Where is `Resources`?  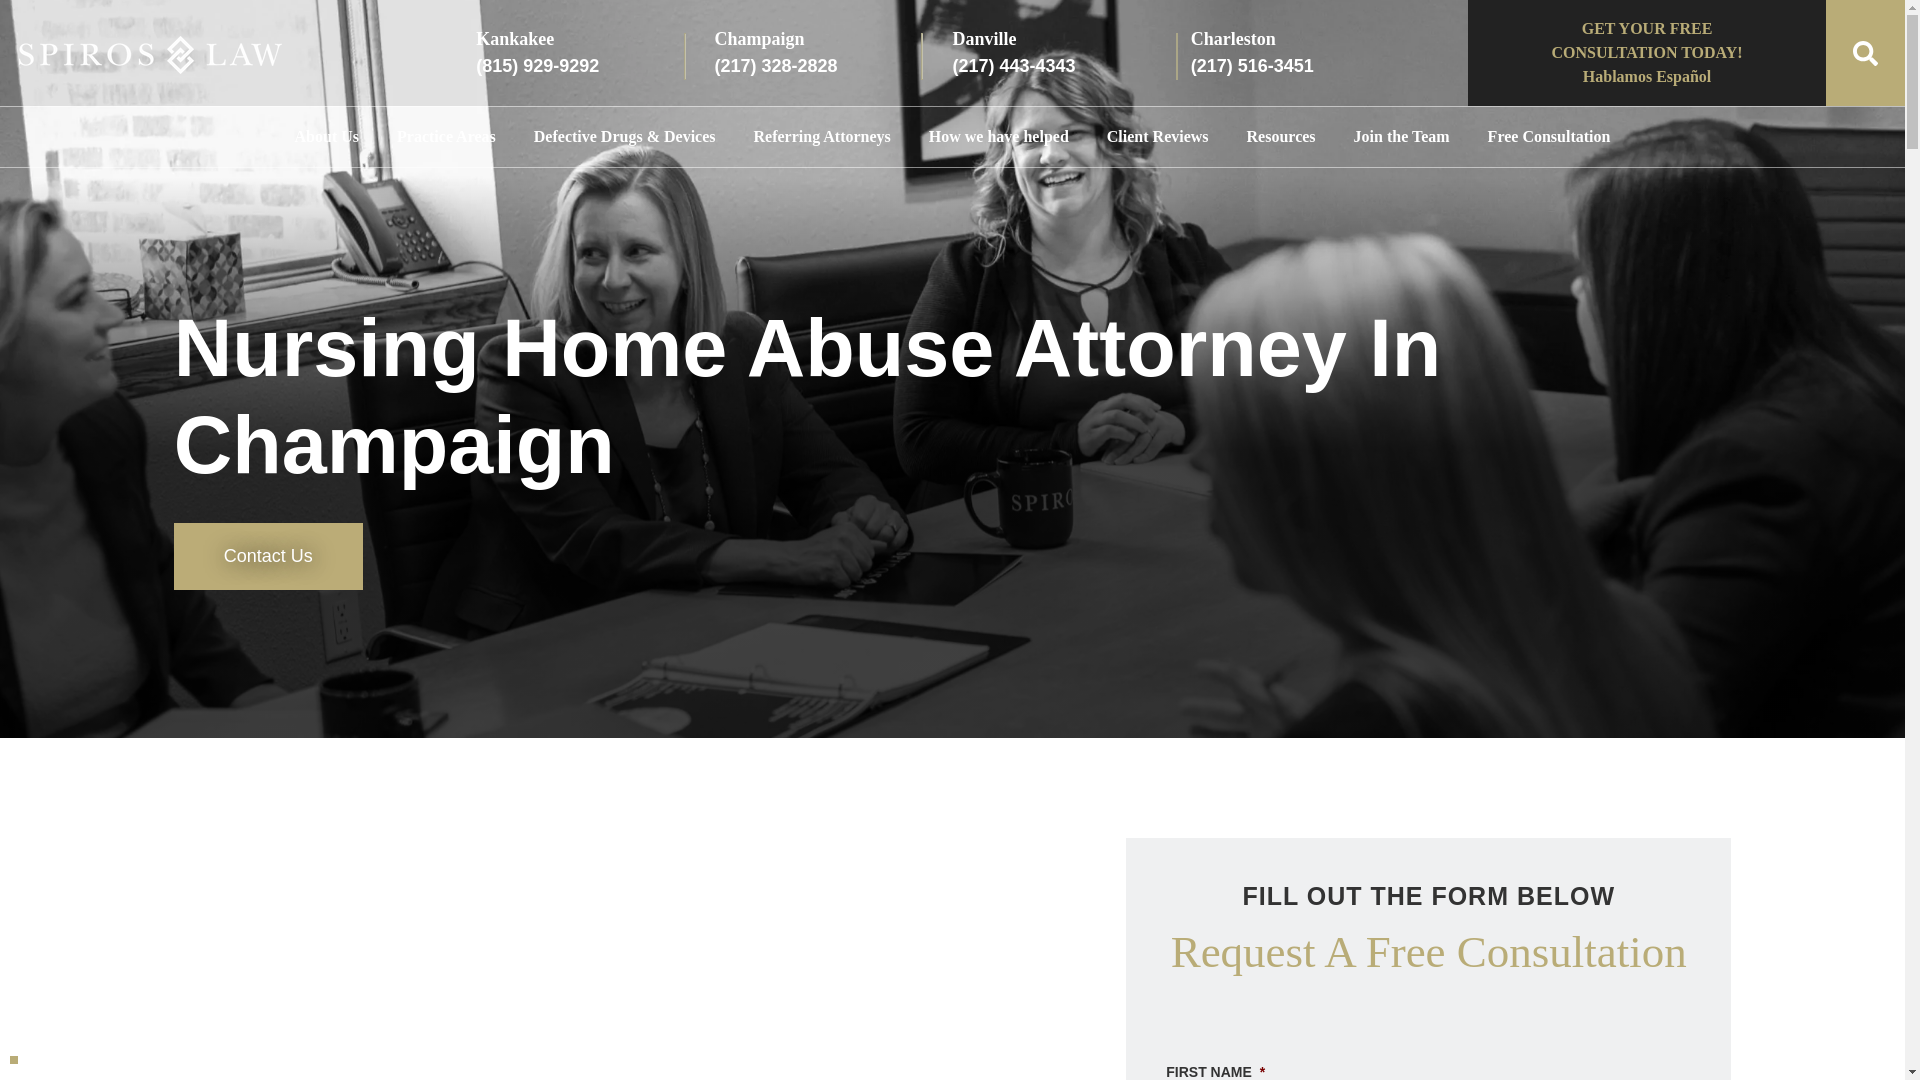 Resources is located at coordinates (1281, 136).